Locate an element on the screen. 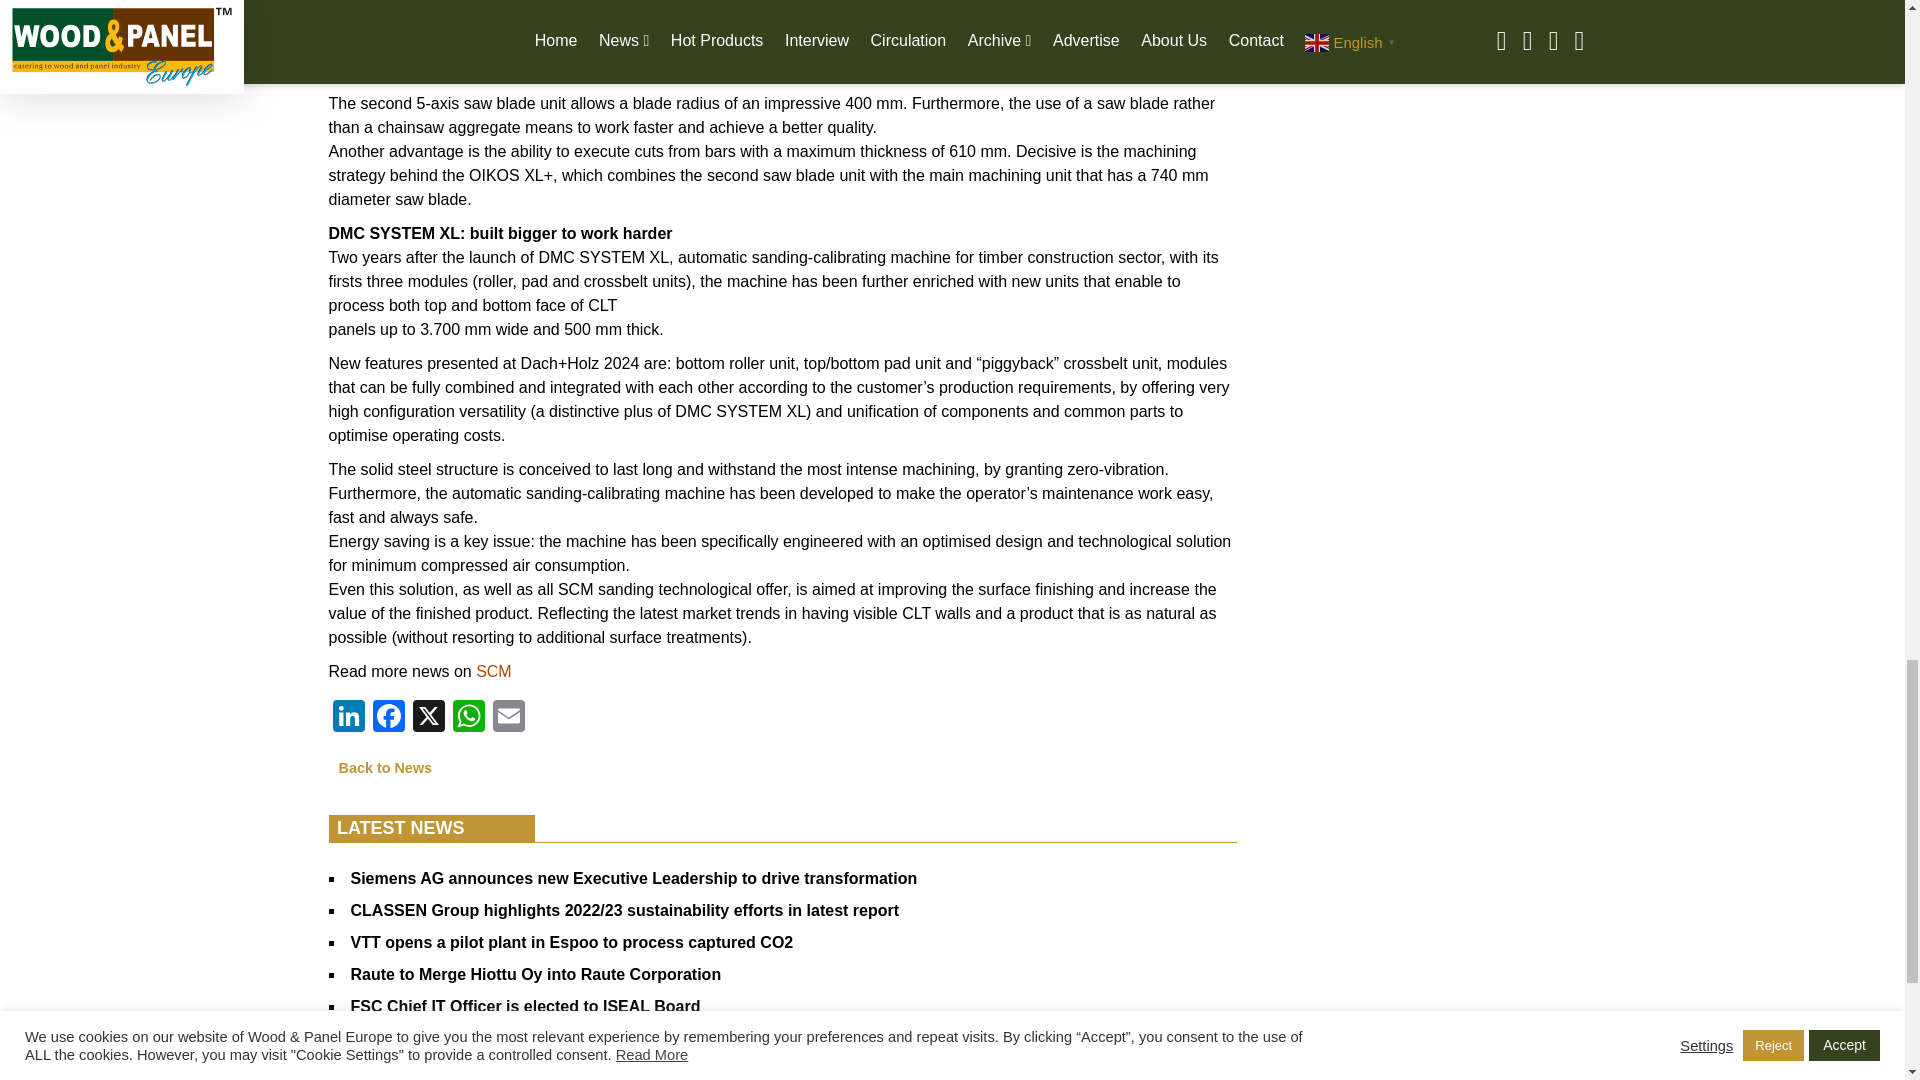 Image resolution: width=1920 pixels, height=1080 pixels. WhatsApp is located at coordinates (467, 718).